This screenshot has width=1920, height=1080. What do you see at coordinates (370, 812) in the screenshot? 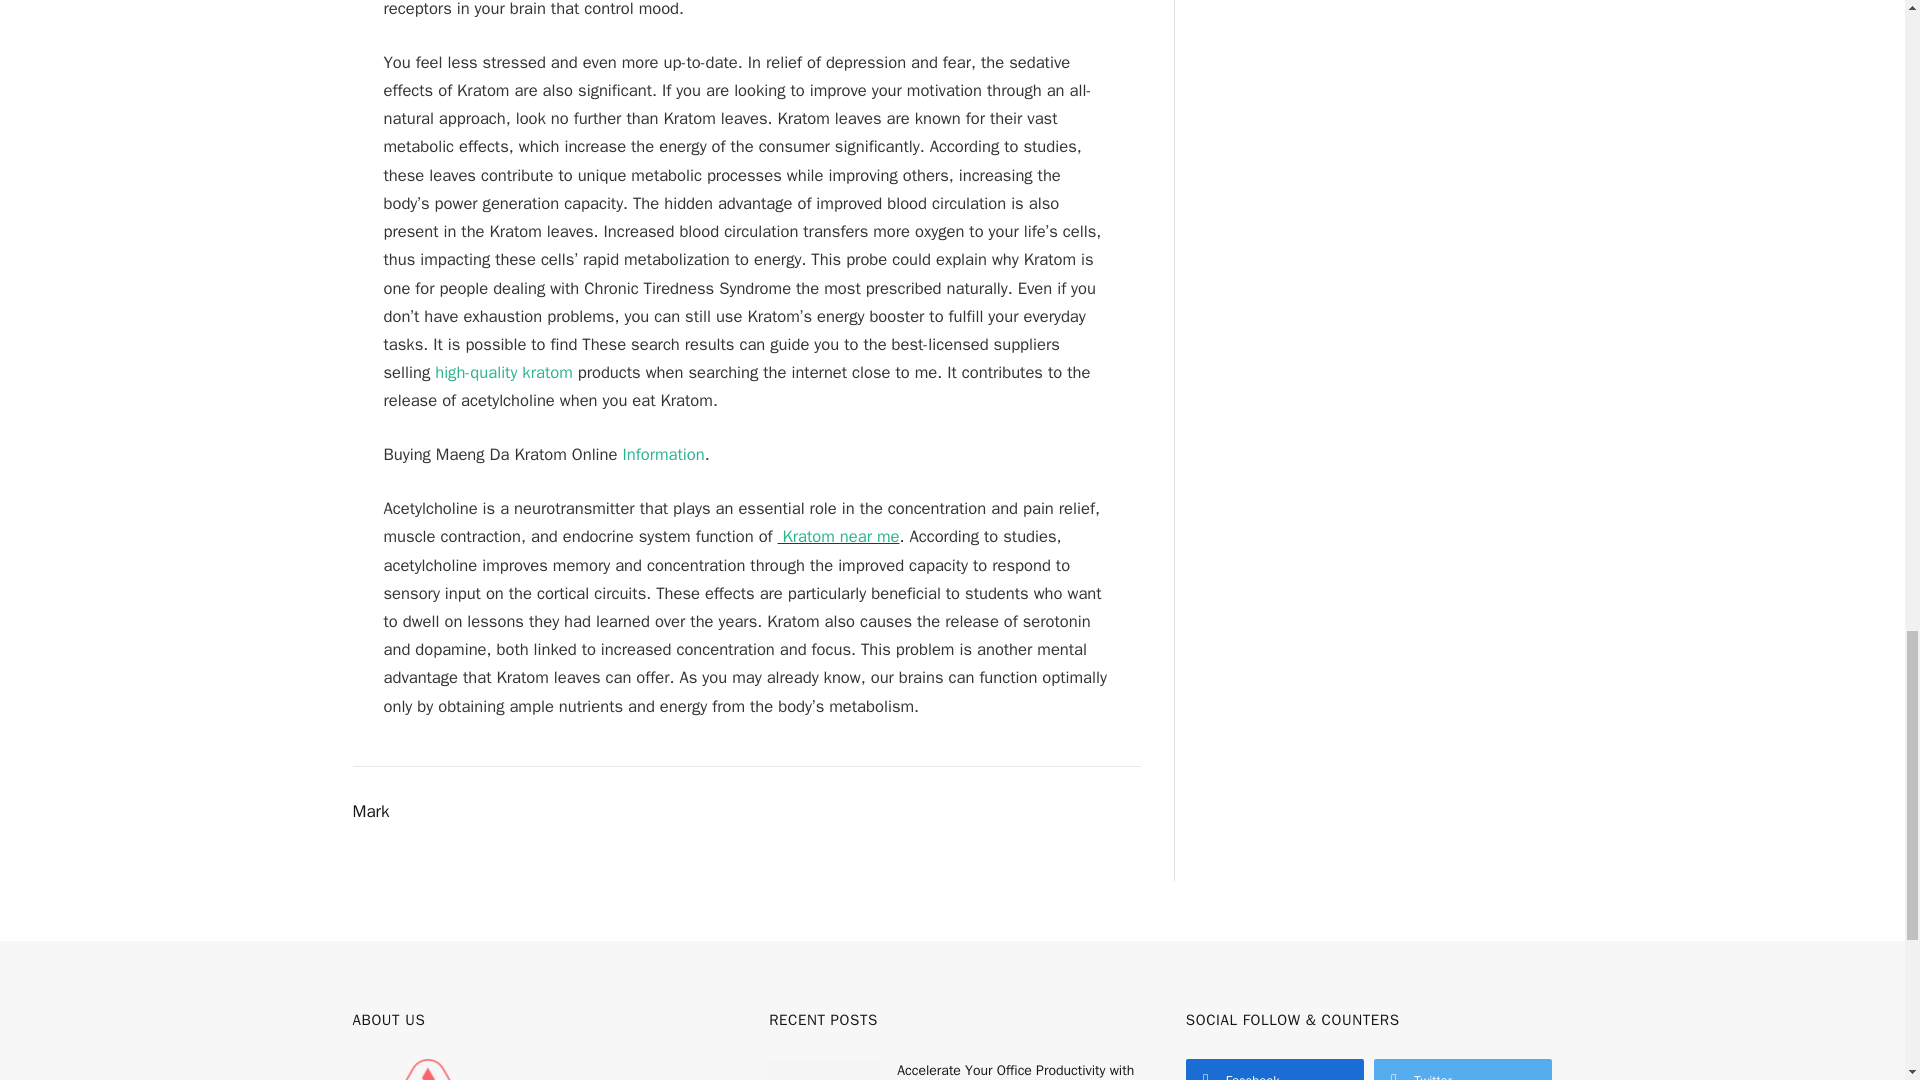
I see `Mark` at bounding box center [370, 812].